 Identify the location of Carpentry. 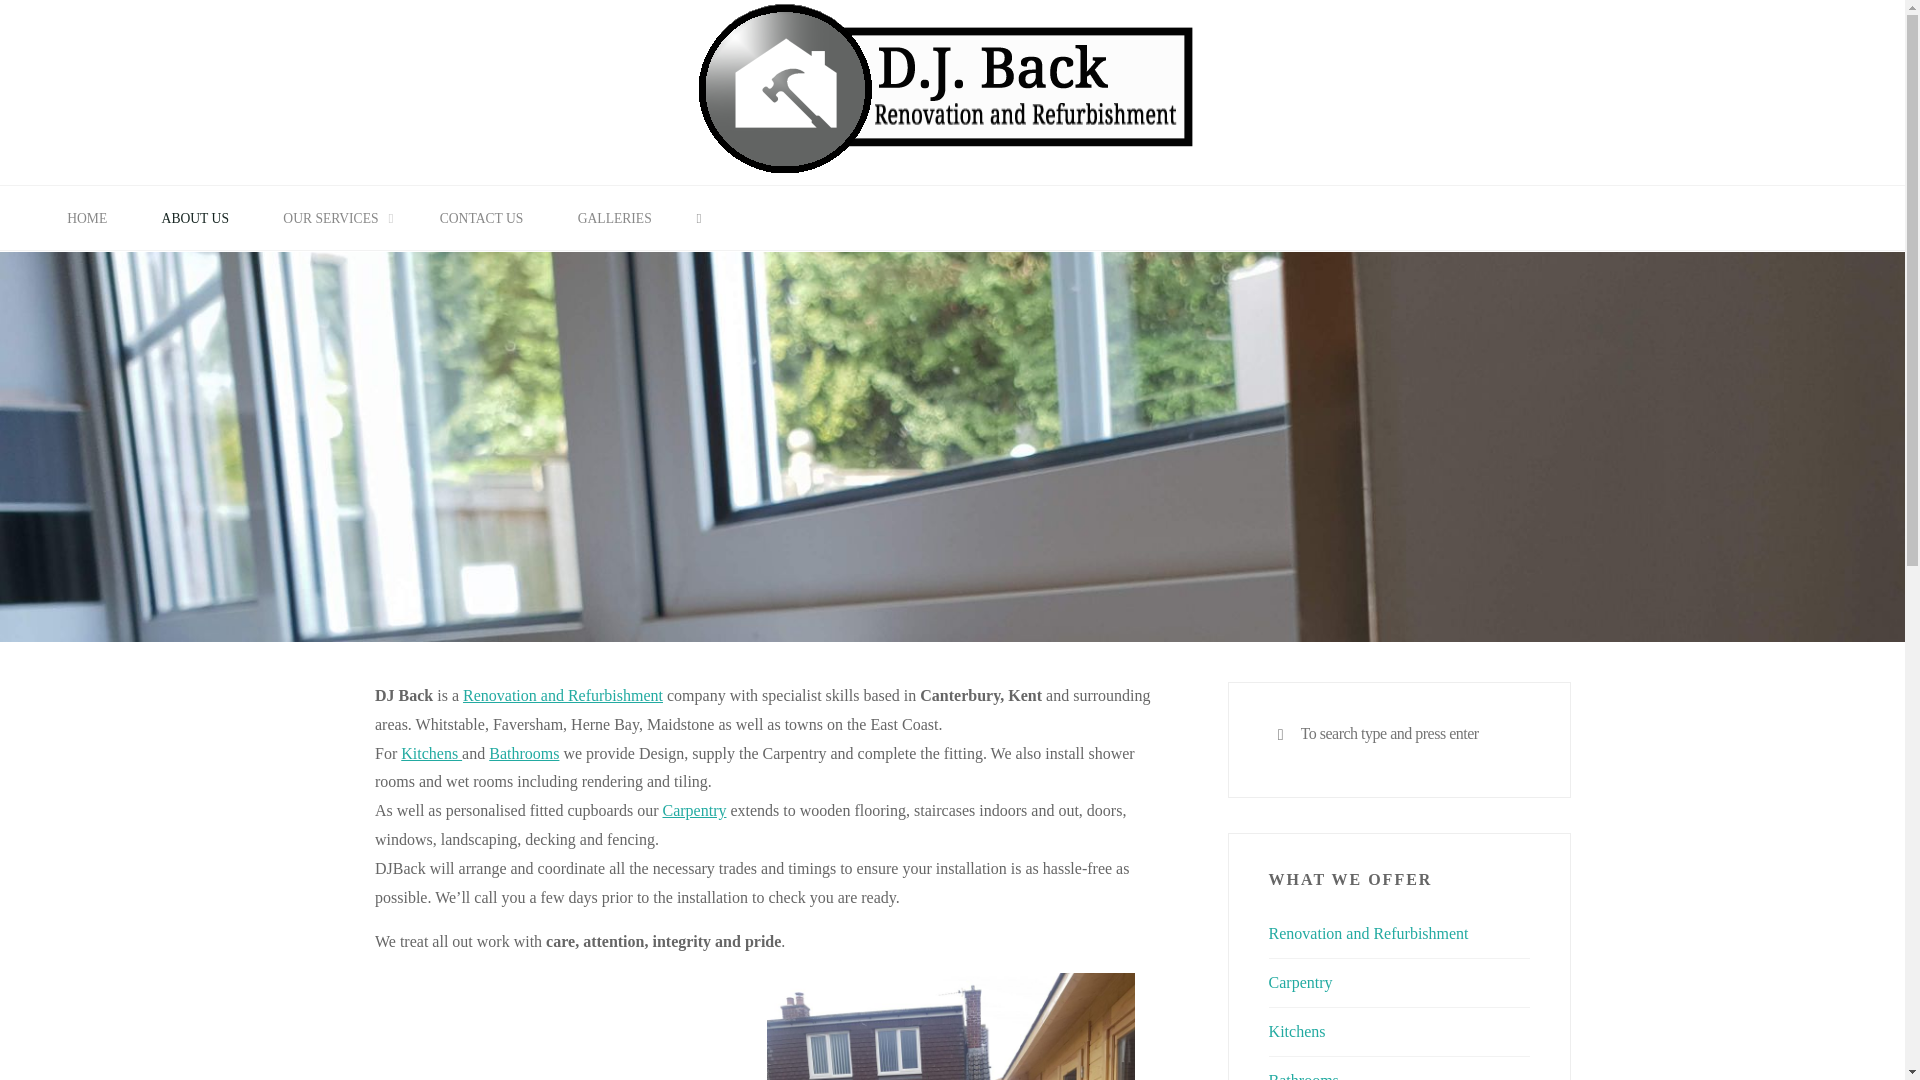
(694, 810).